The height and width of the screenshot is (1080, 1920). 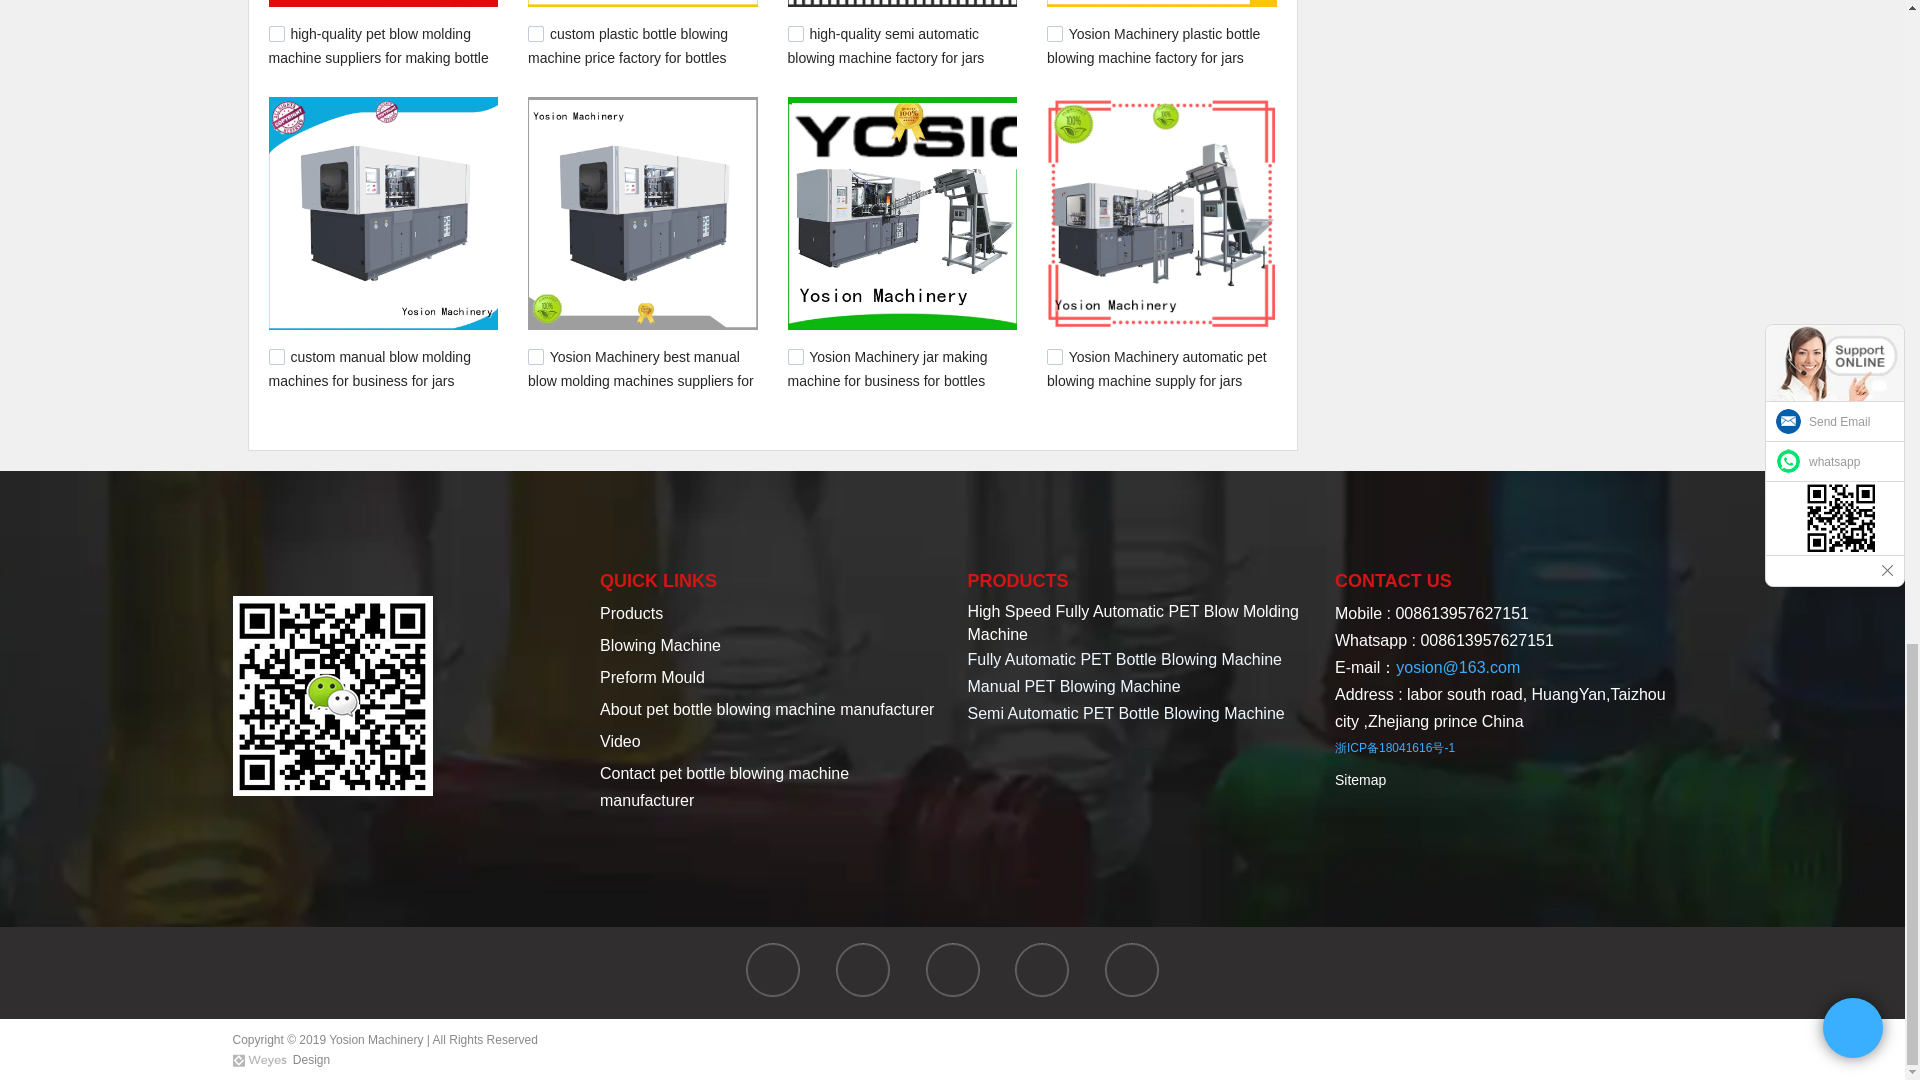 I want to click on 1329, so click(x=1054, y=34).